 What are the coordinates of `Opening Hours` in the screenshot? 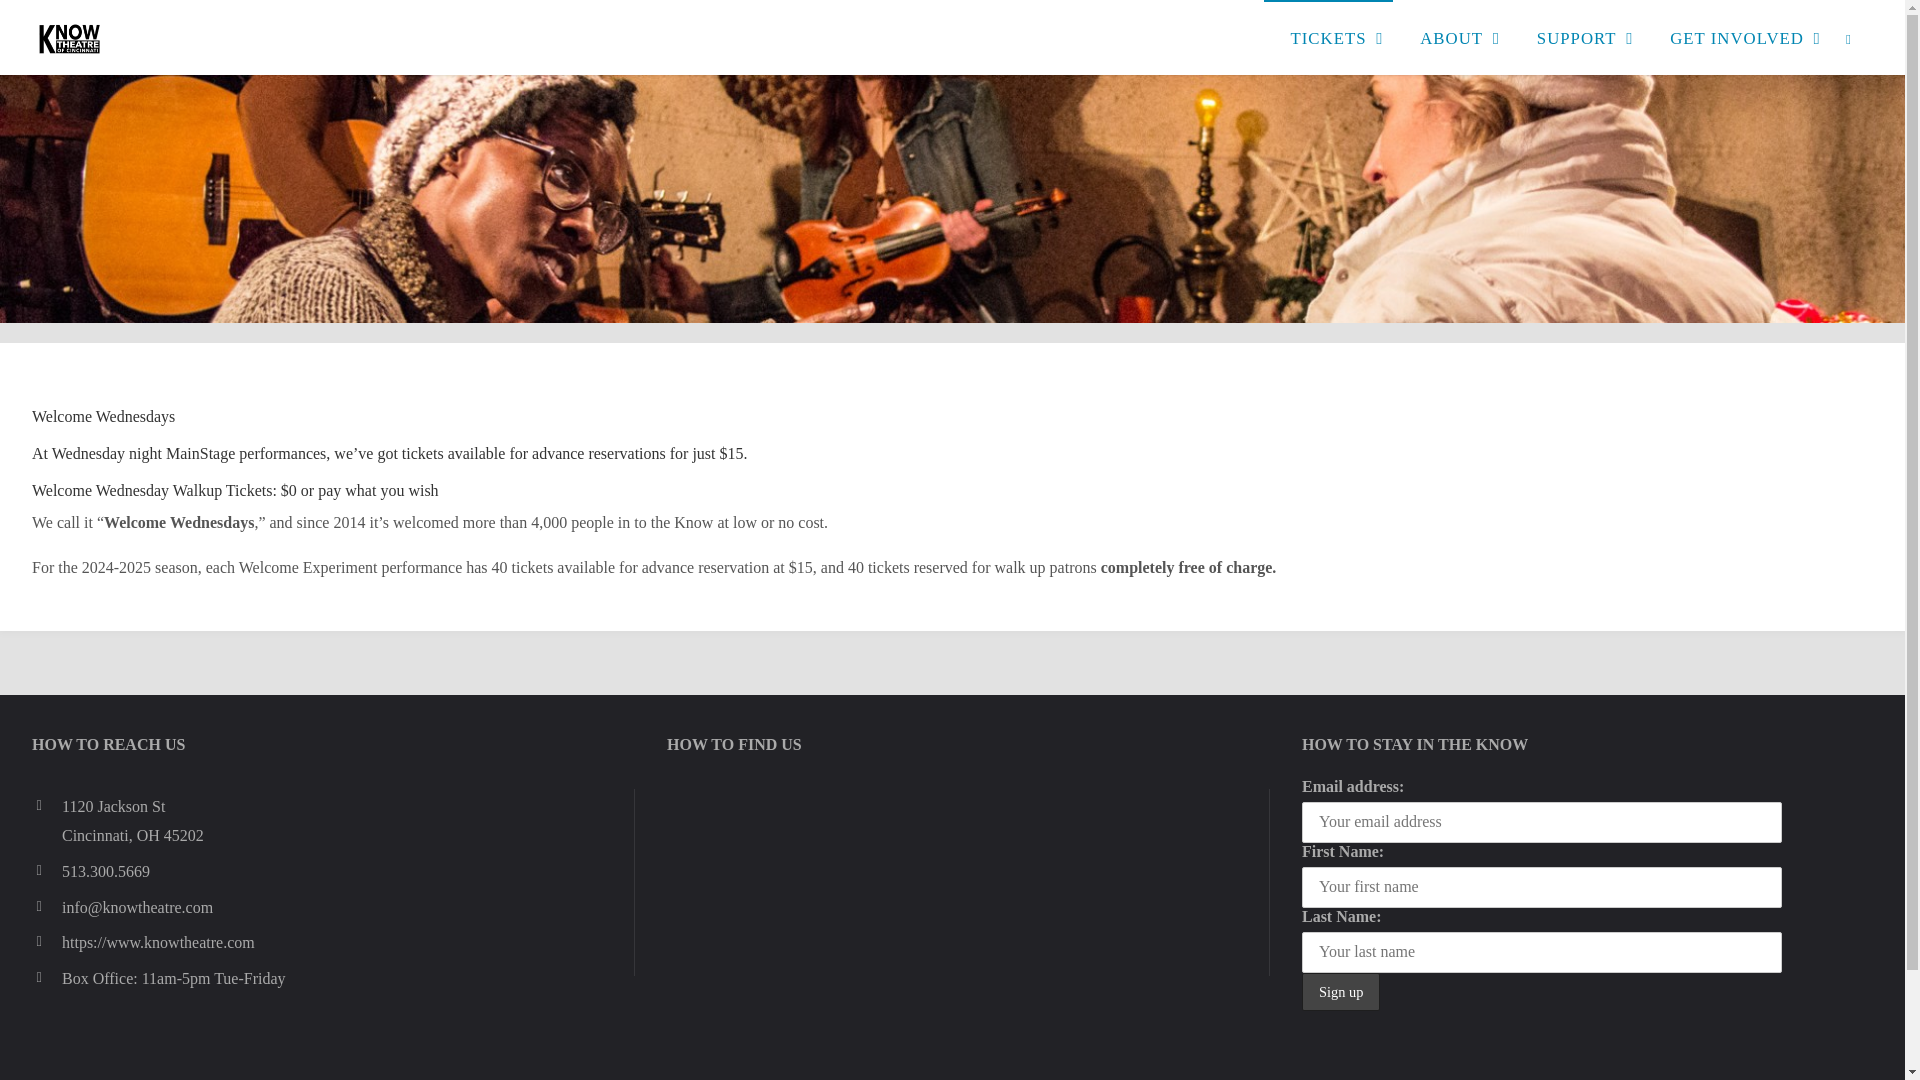 It's located at (46, 978).